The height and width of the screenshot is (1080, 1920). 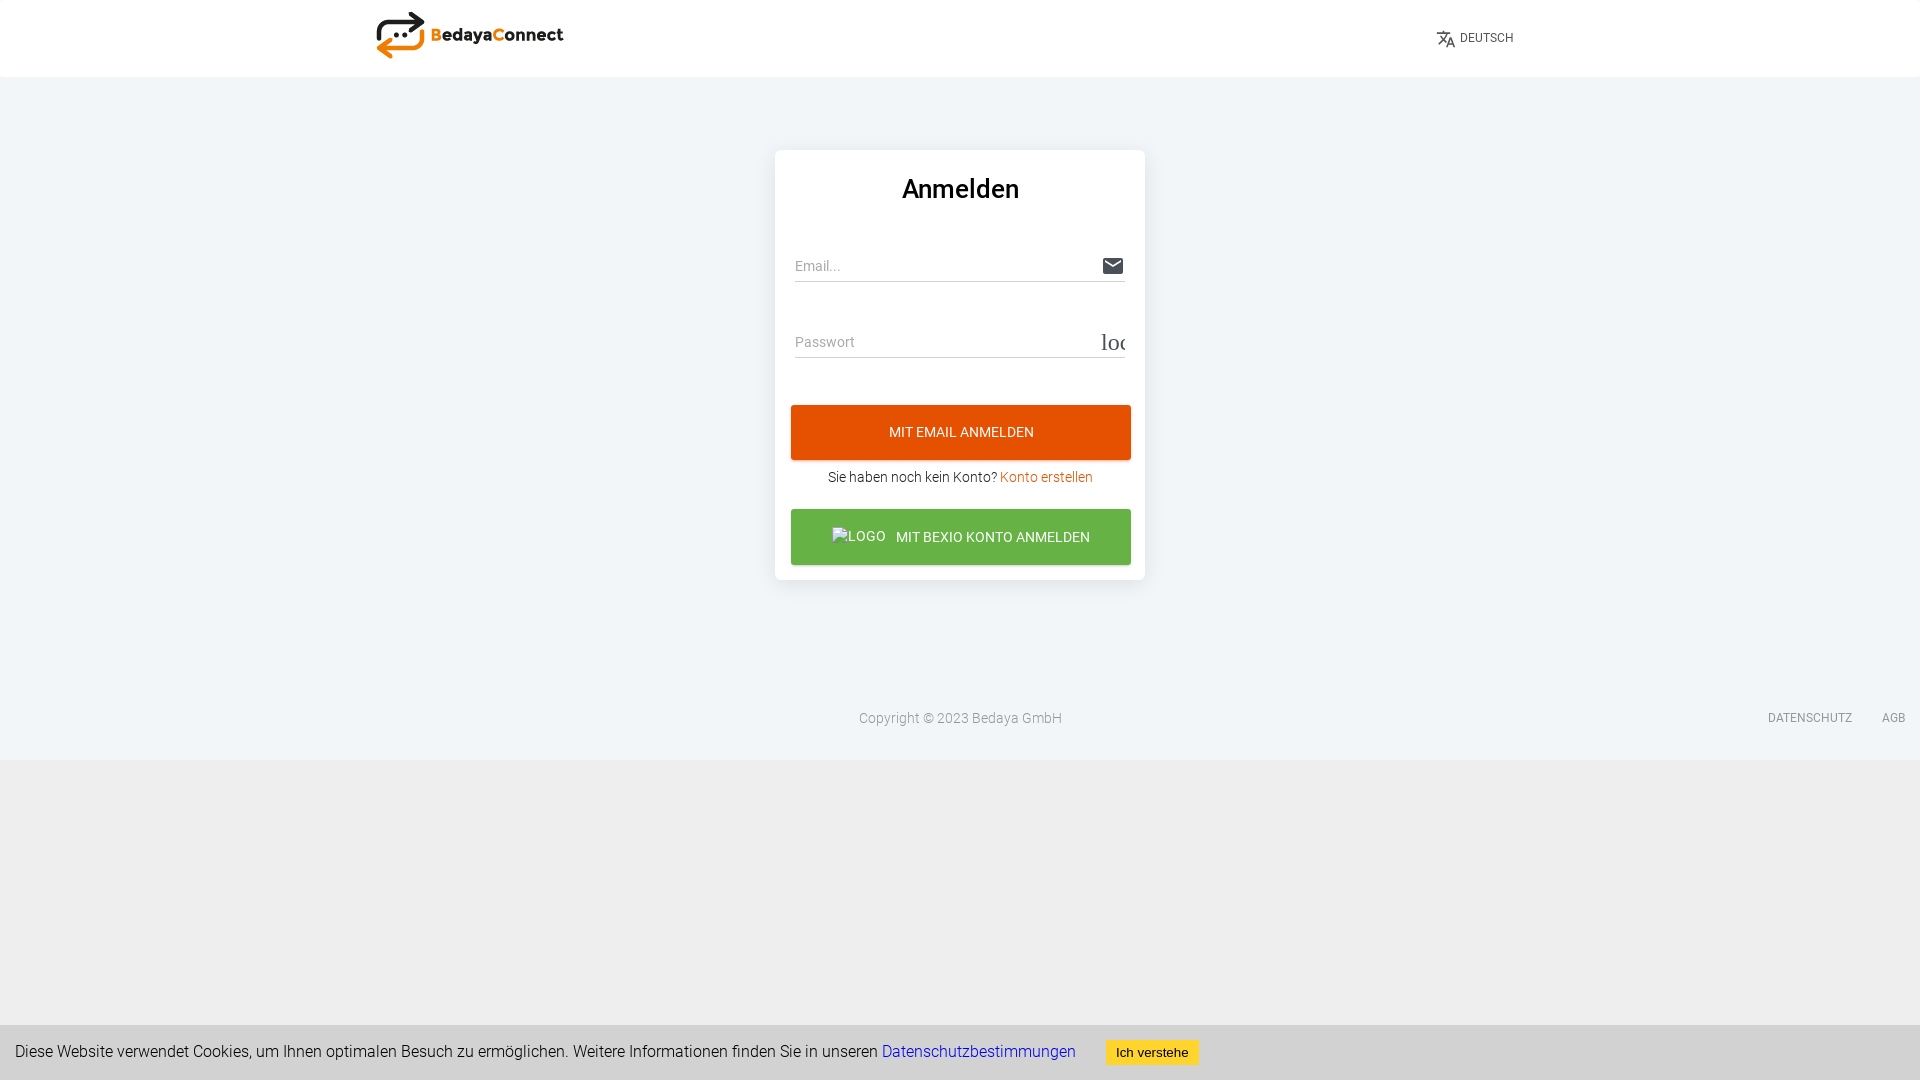 I want to click on Ich verstehe, so click(x=1152, y=1052).